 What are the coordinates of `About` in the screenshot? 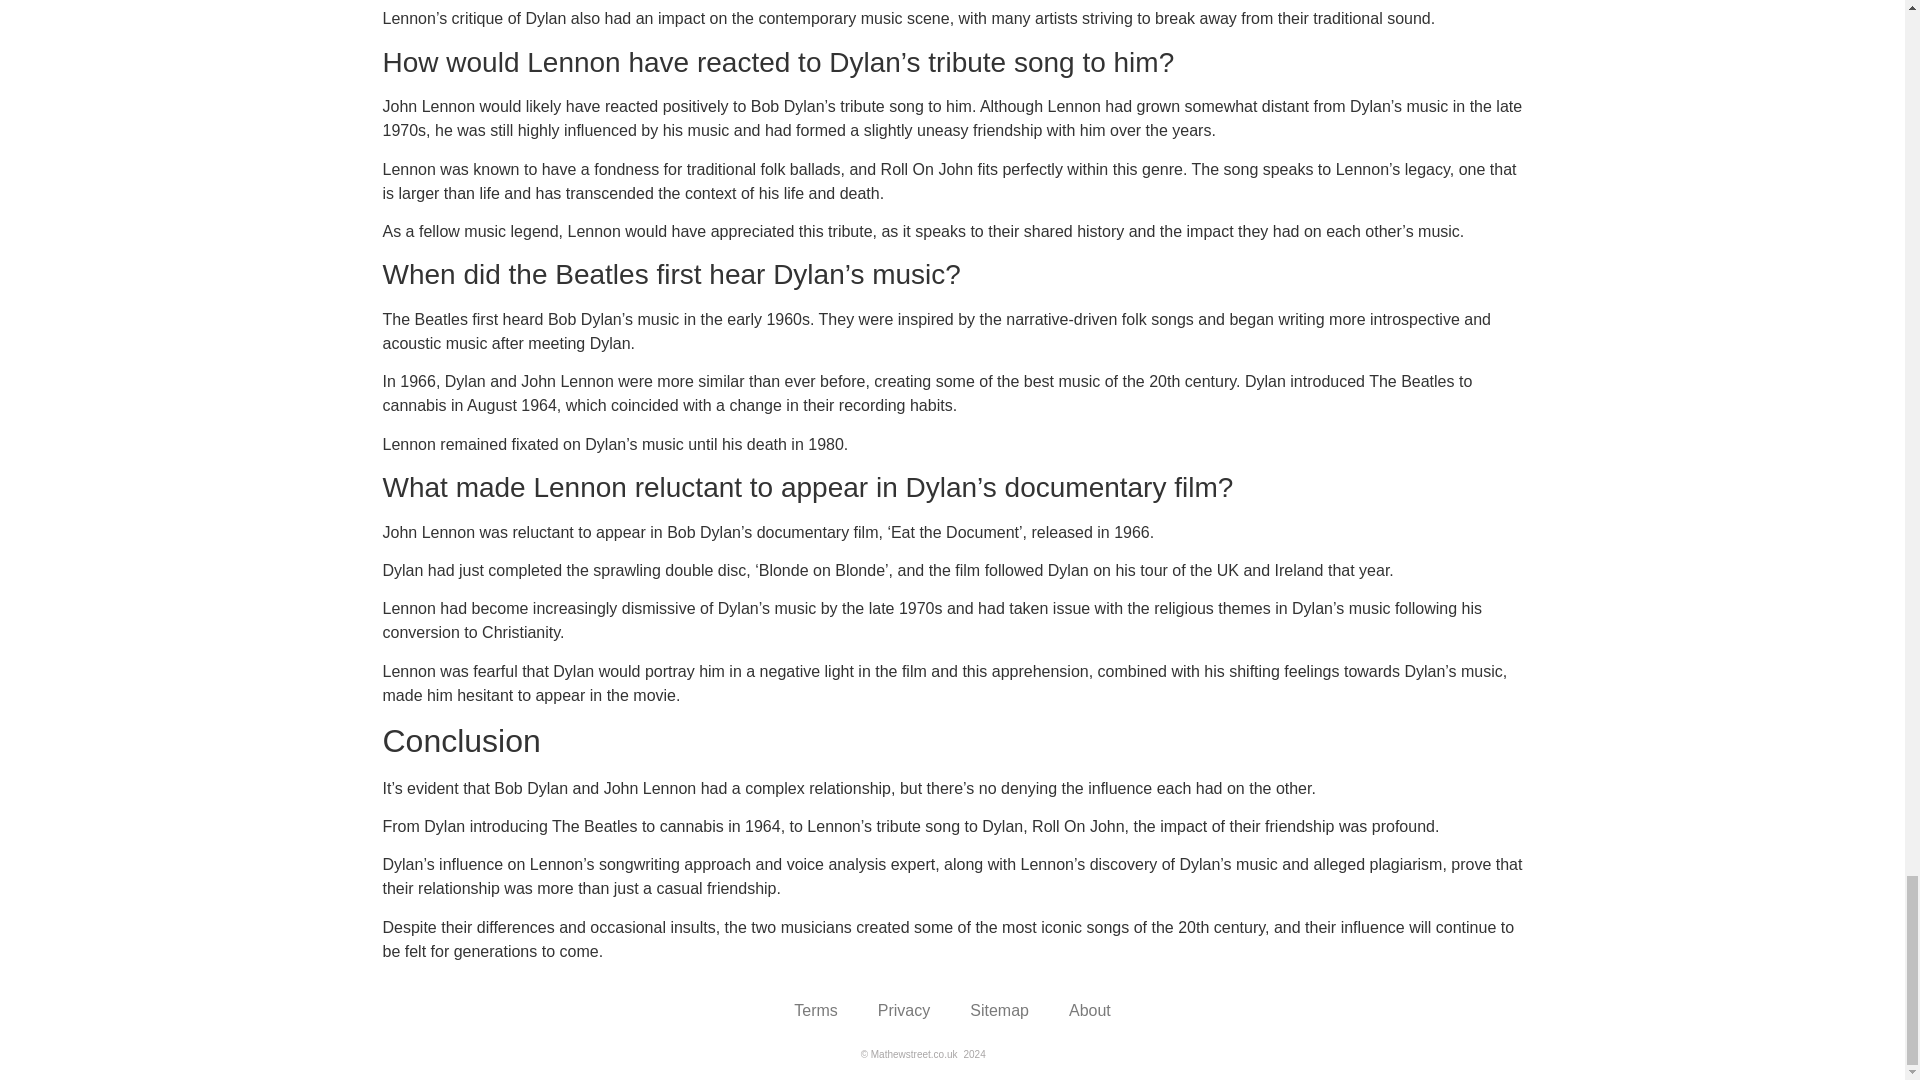 It's located at (1089, 1010).